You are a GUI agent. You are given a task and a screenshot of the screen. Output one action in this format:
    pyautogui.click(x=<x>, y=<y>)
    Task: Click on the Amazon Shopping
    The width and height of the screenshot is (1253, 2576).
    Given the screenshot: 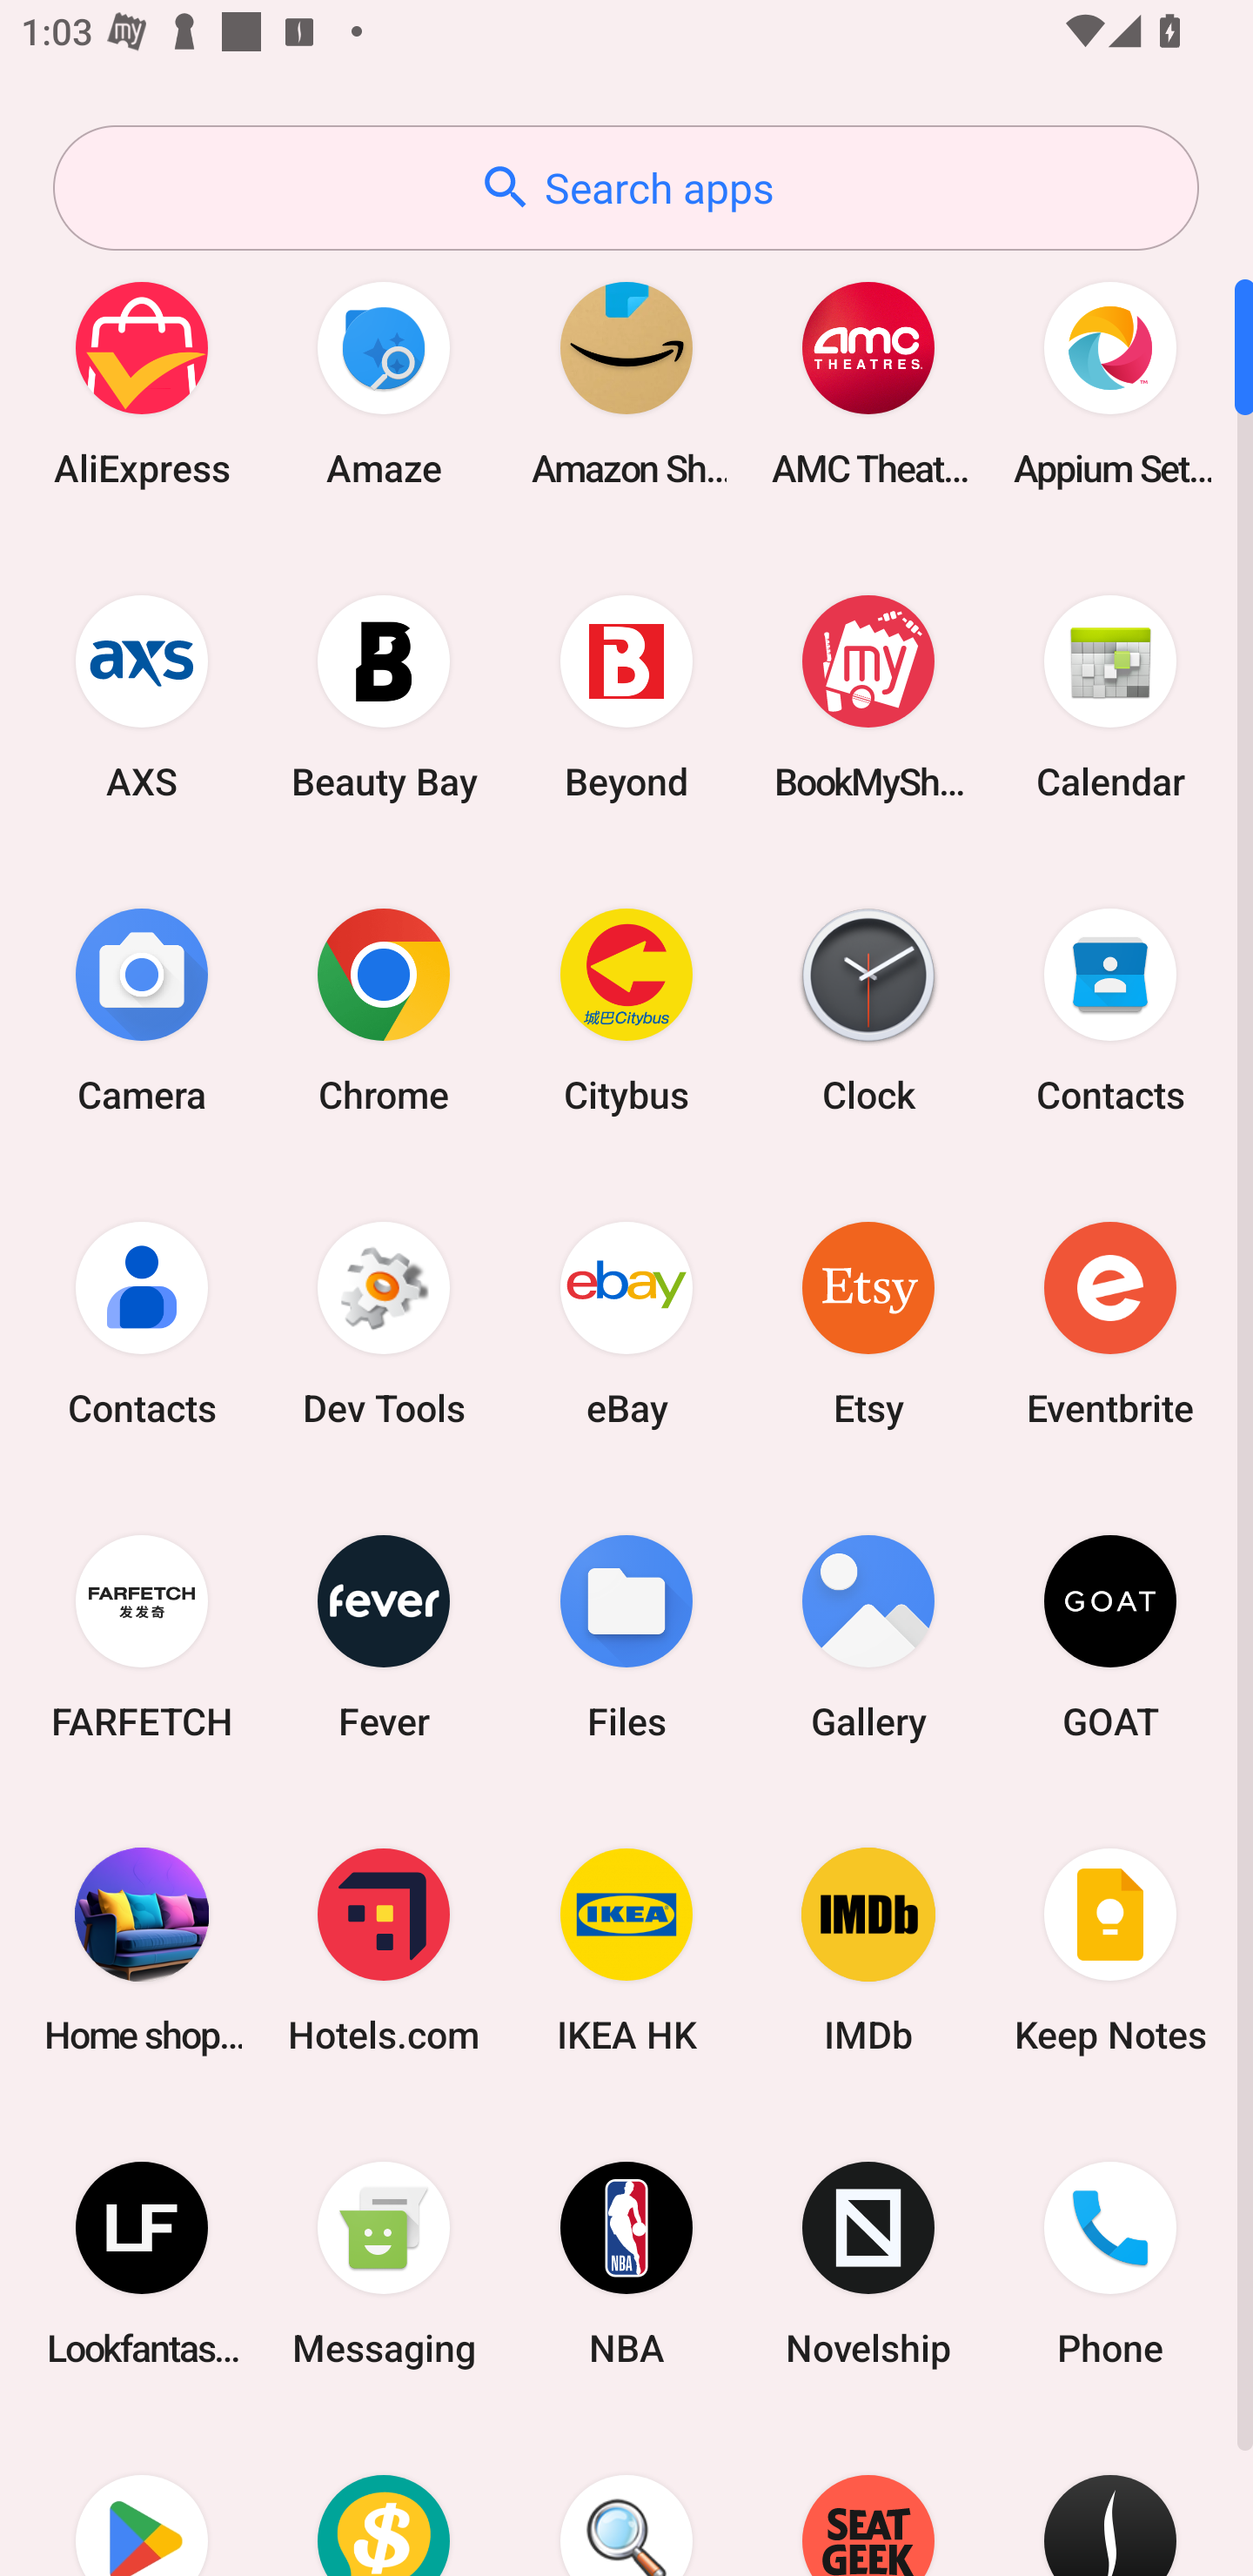 What is the action you would take?
    pyautogui.click(x=626, y=383)
    